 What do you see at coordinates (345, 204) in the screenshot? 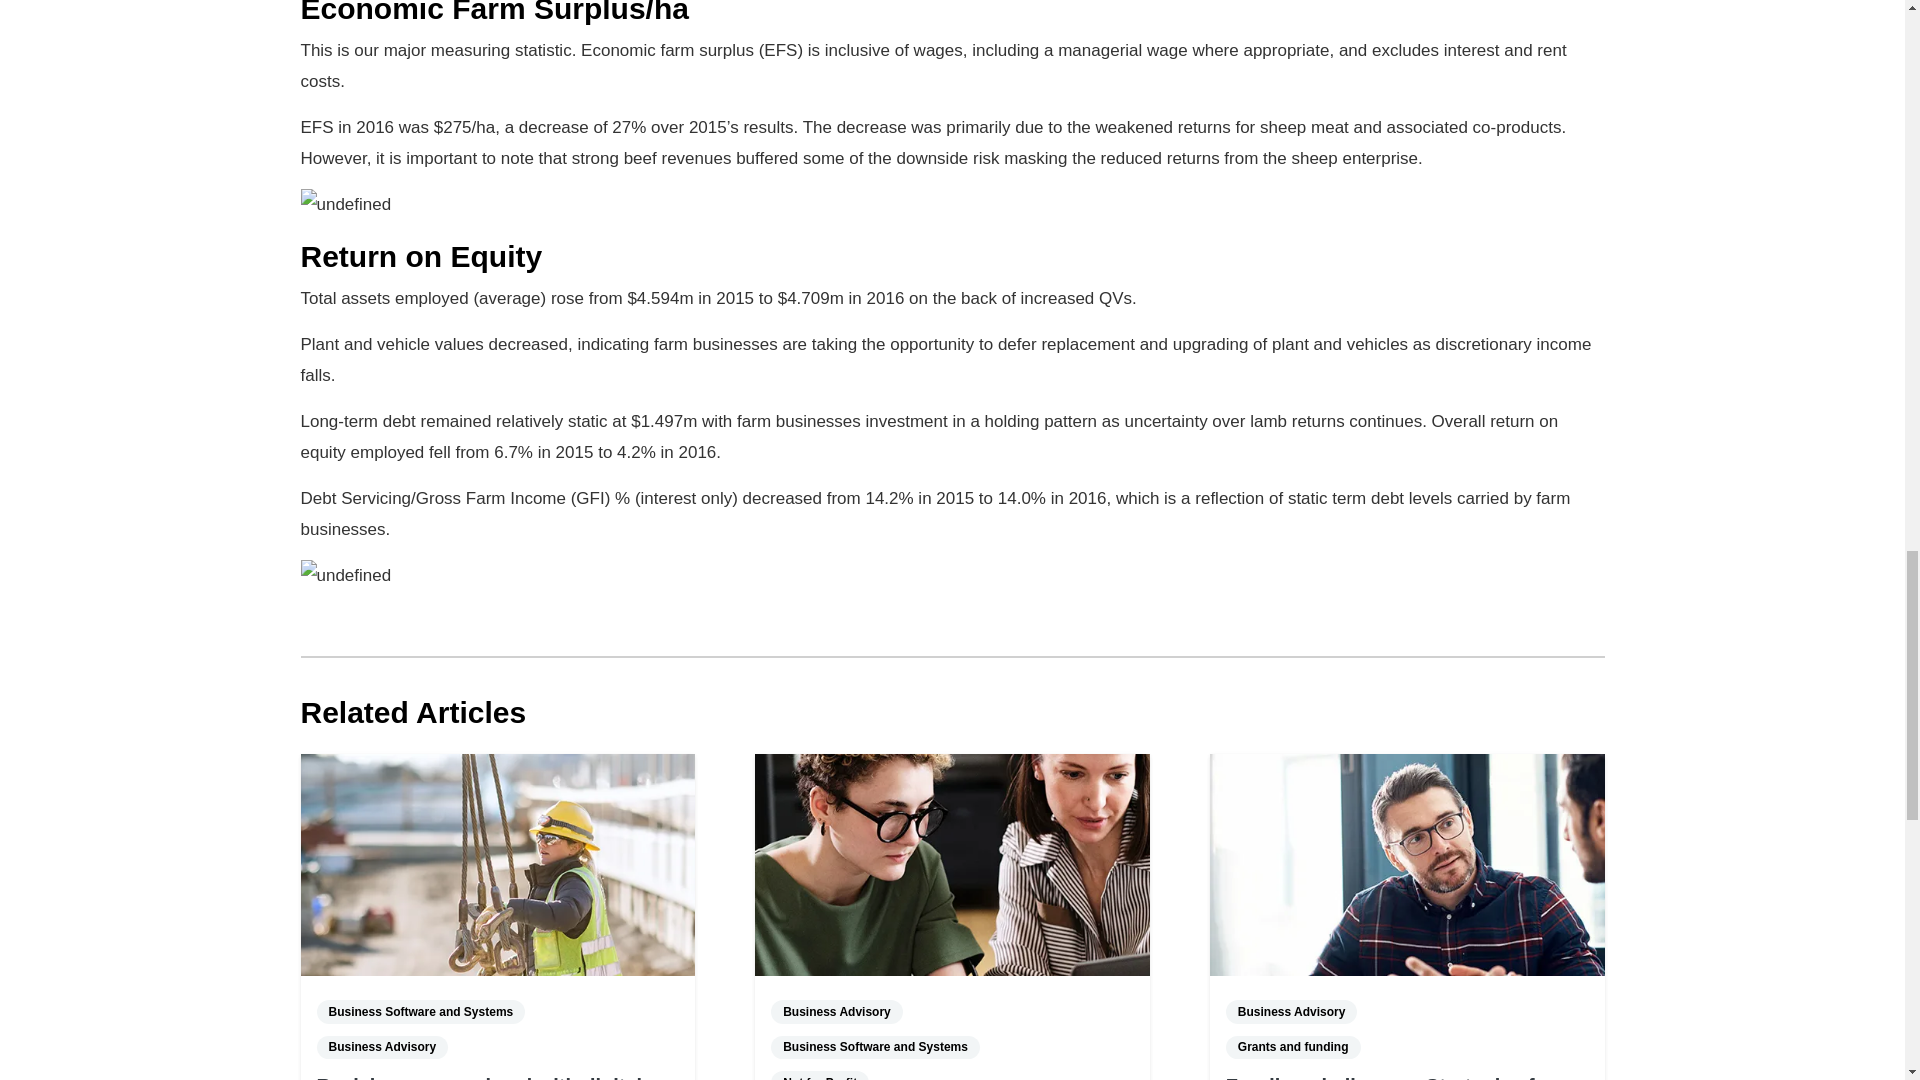
I see `undefined` at bounding box center [345, 204].